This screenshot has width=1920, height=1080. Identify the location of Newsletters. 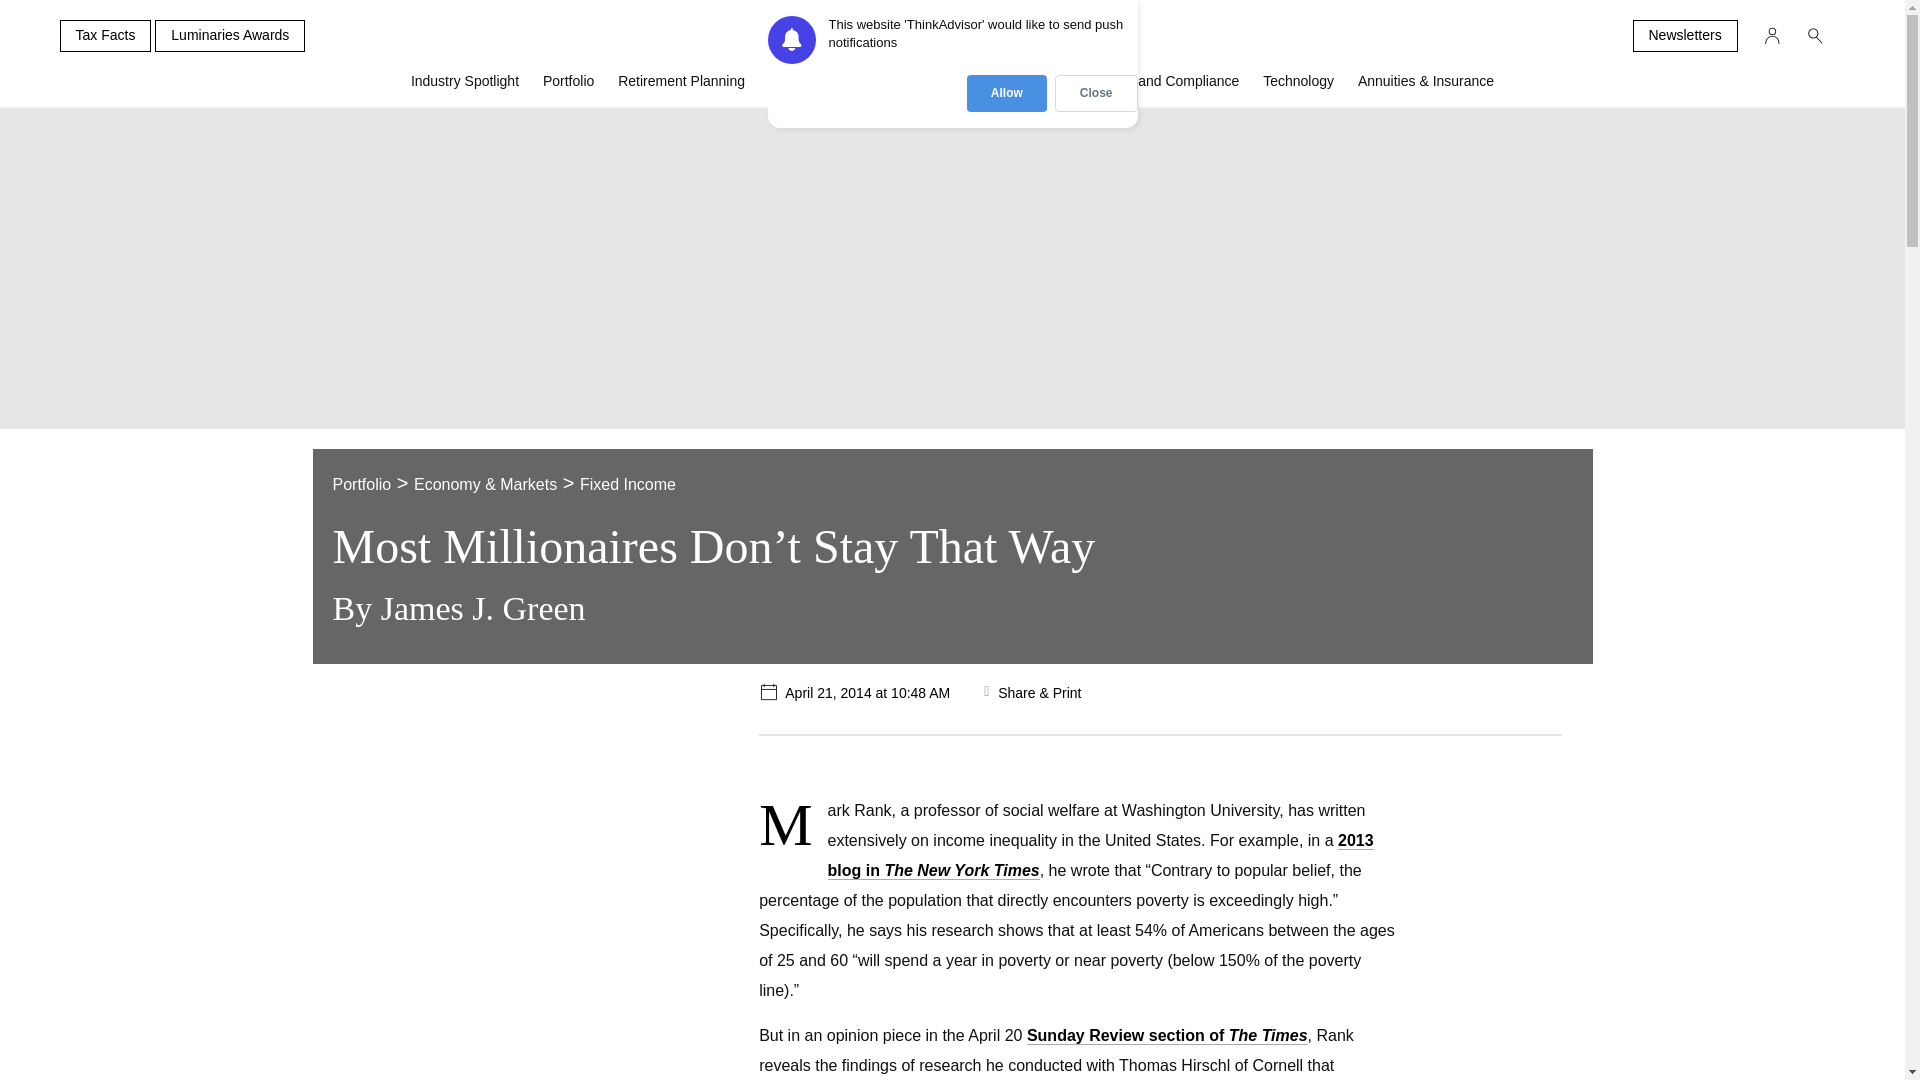
(1684, 36).